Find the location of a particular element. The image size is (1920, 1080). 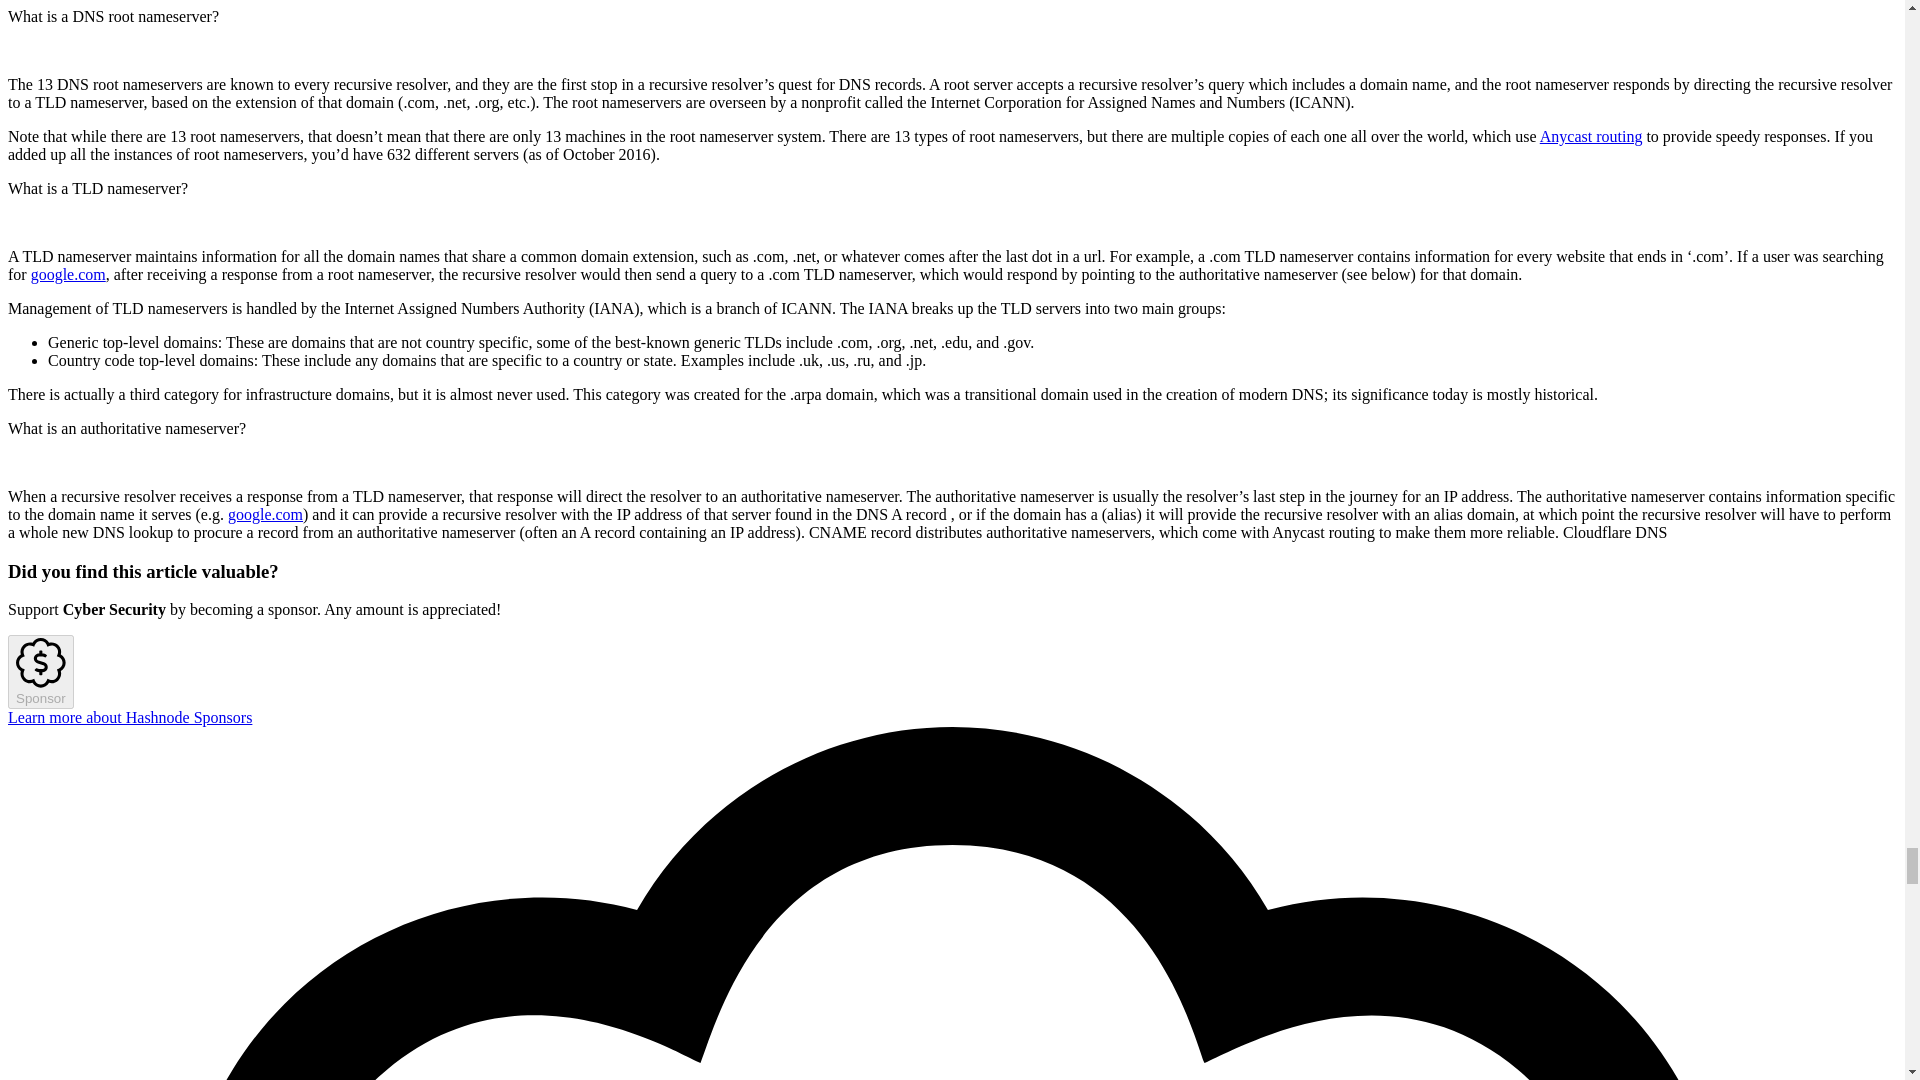

Anycast routing is located at coordinates (1591, 136).